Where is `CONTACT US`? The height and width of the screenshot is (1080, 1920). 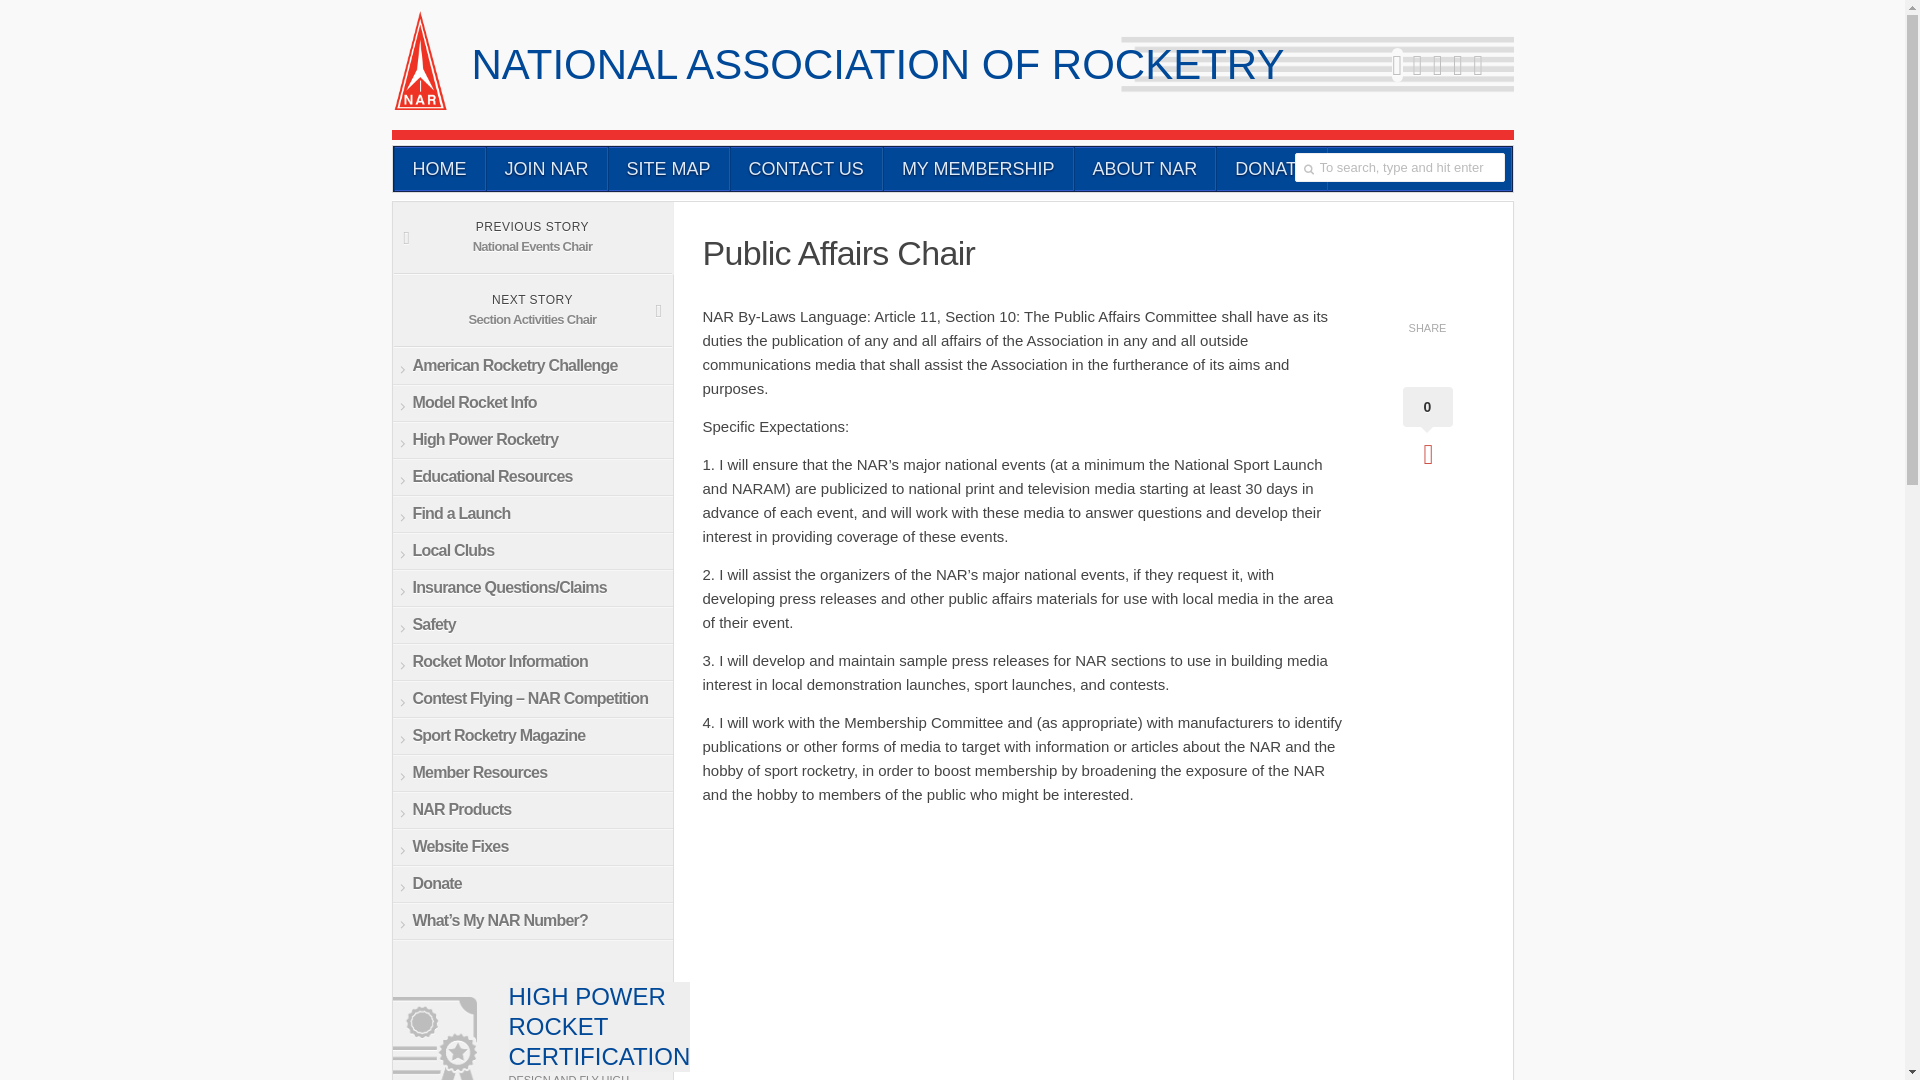 CONTACT US is located at coordinates (1272, 168).